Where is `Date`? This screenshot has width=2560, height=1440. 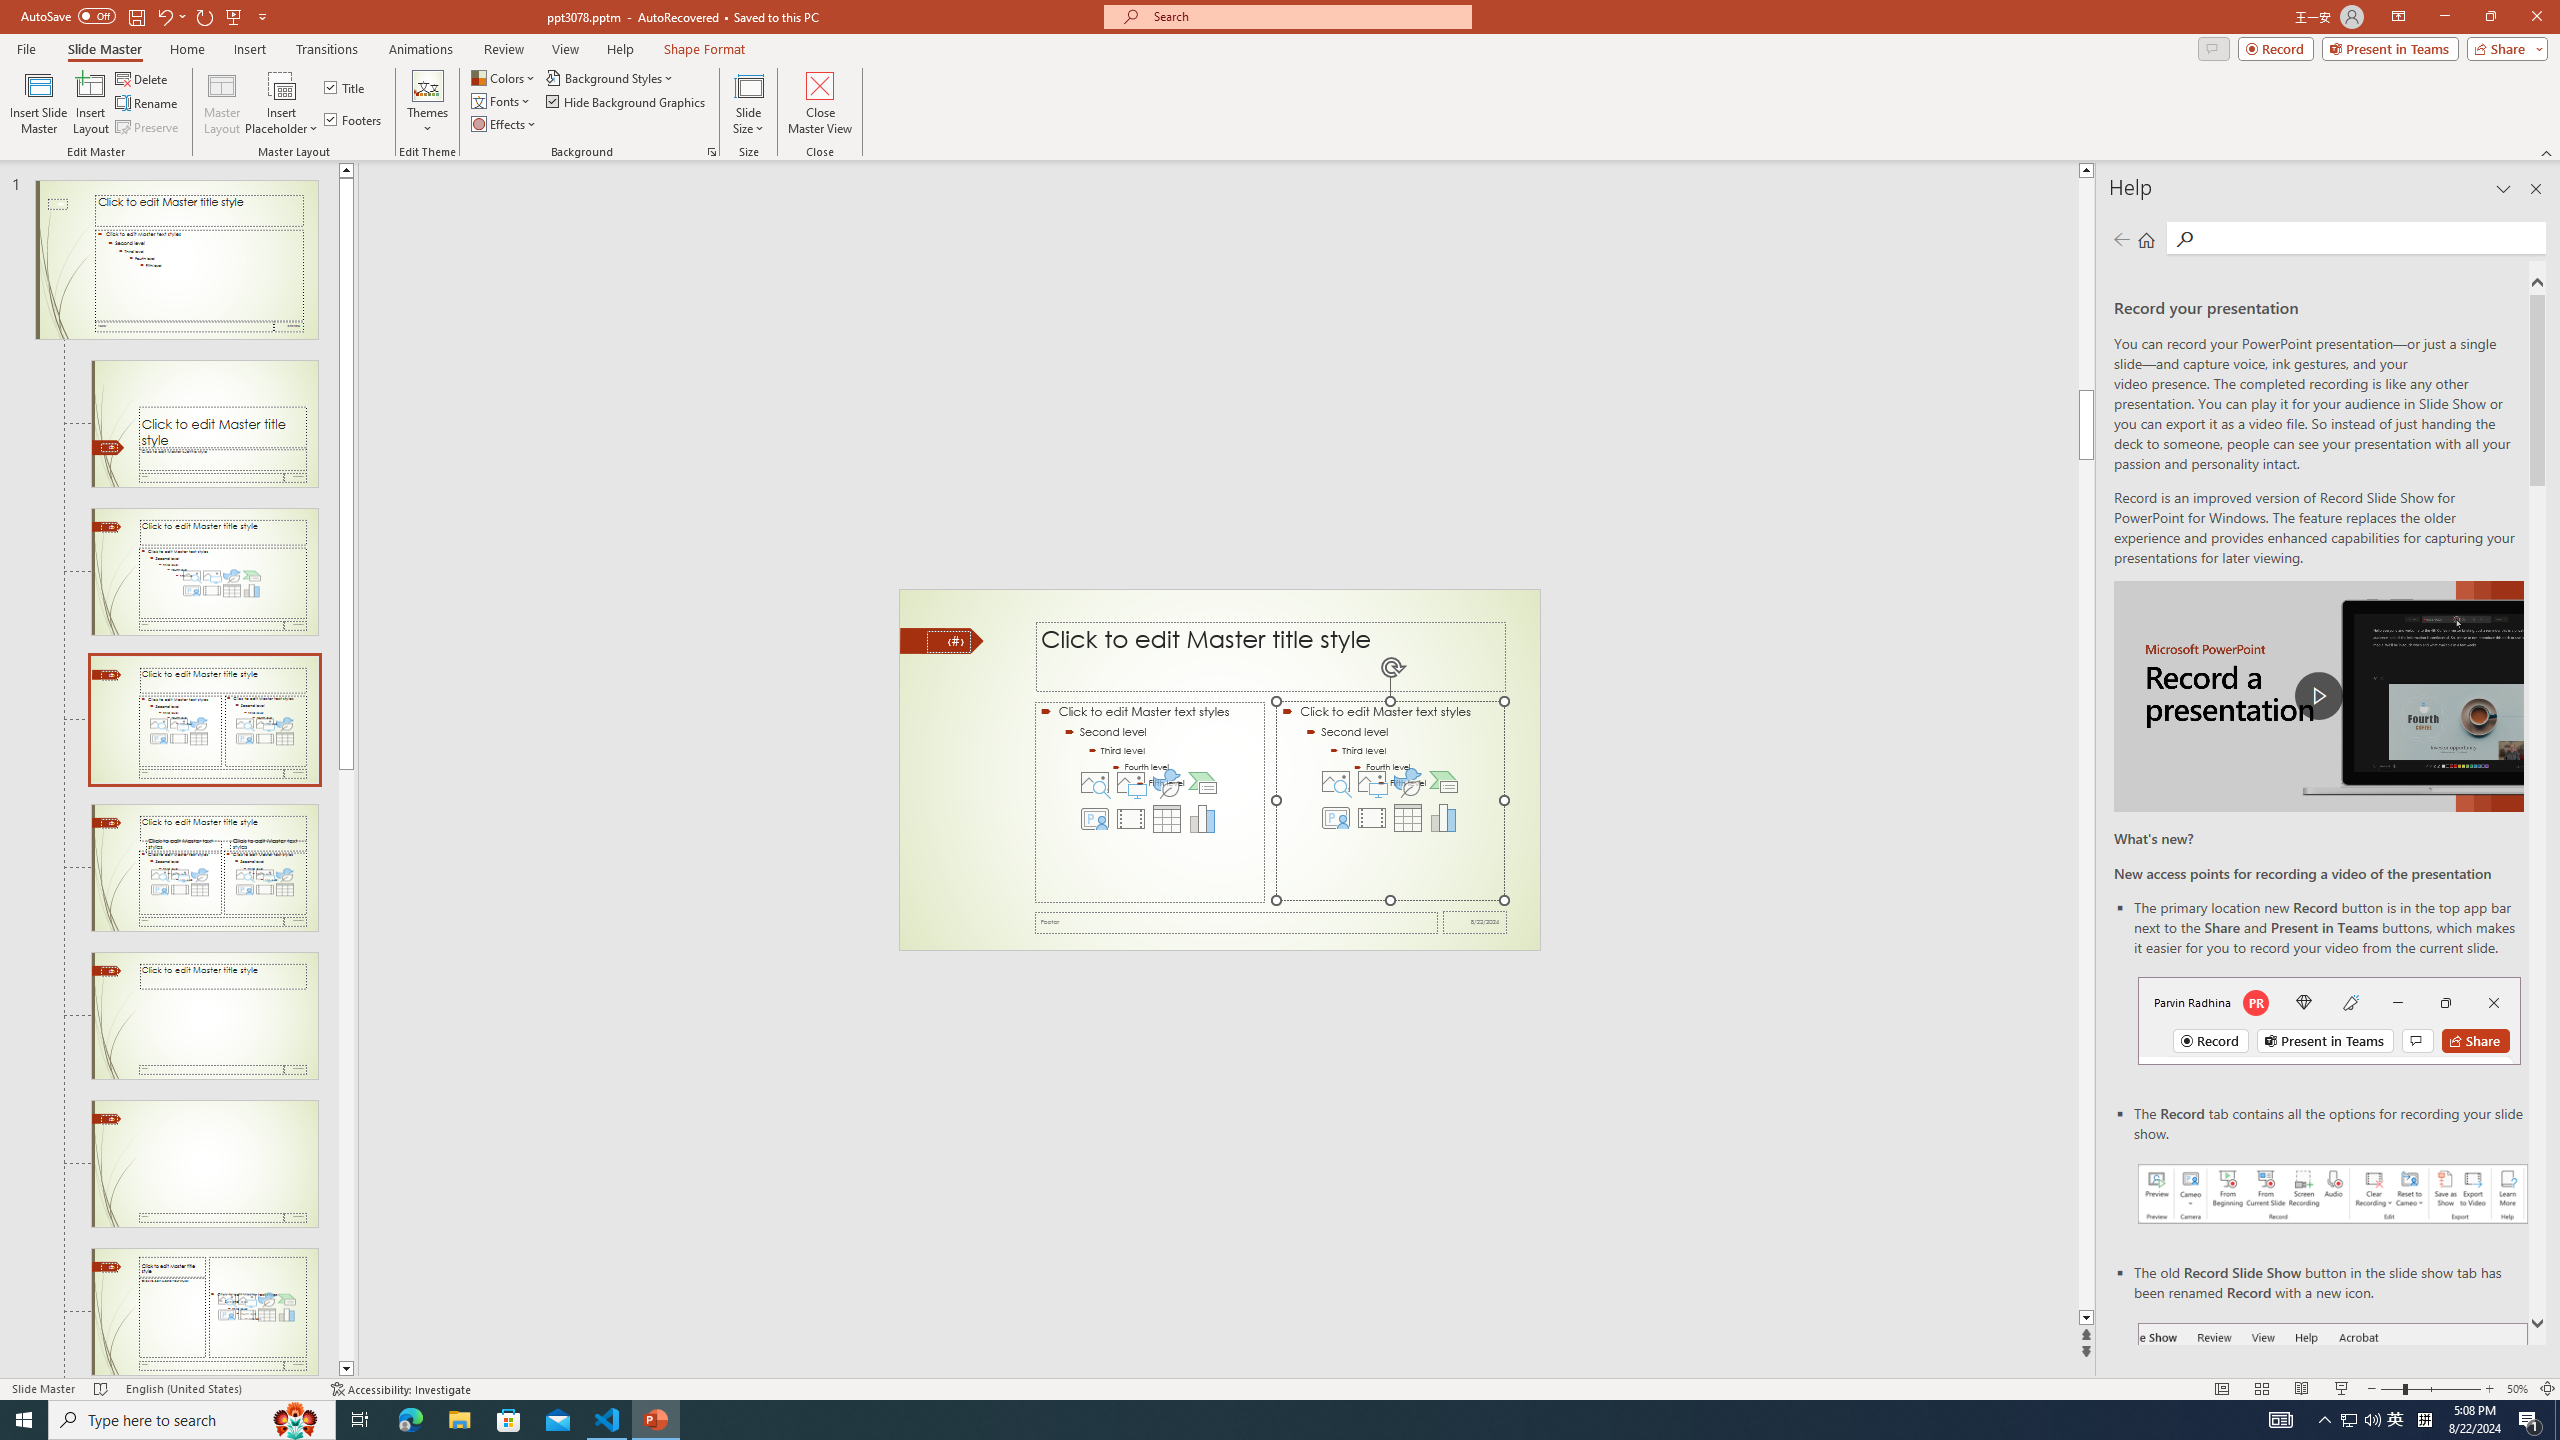 Date is located at coordinates (1475, 922).